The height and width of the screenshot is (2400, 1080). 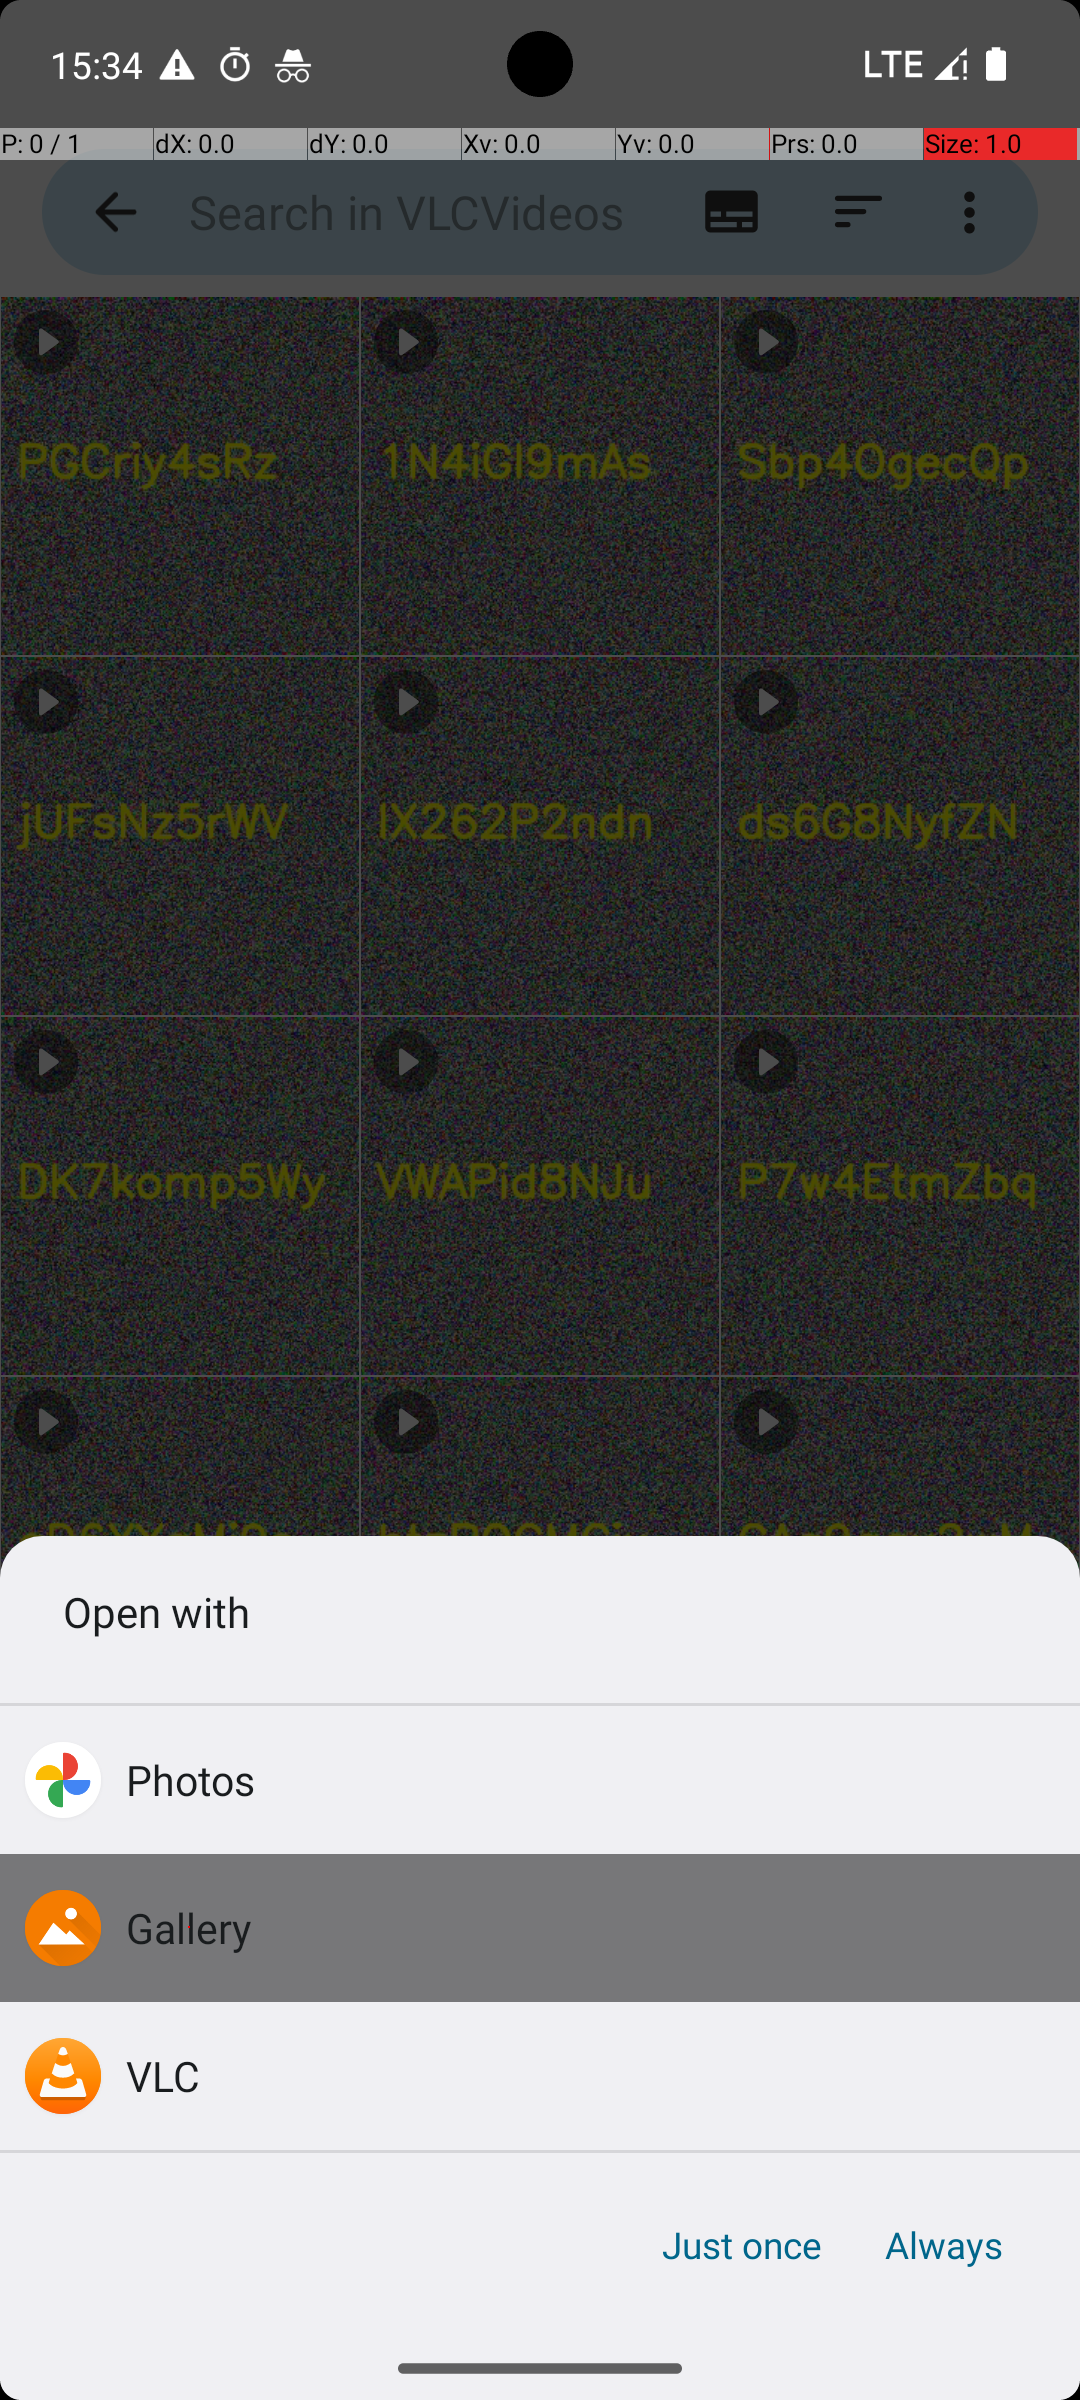 I want to click on Open with, so click(x=540, y=1612).